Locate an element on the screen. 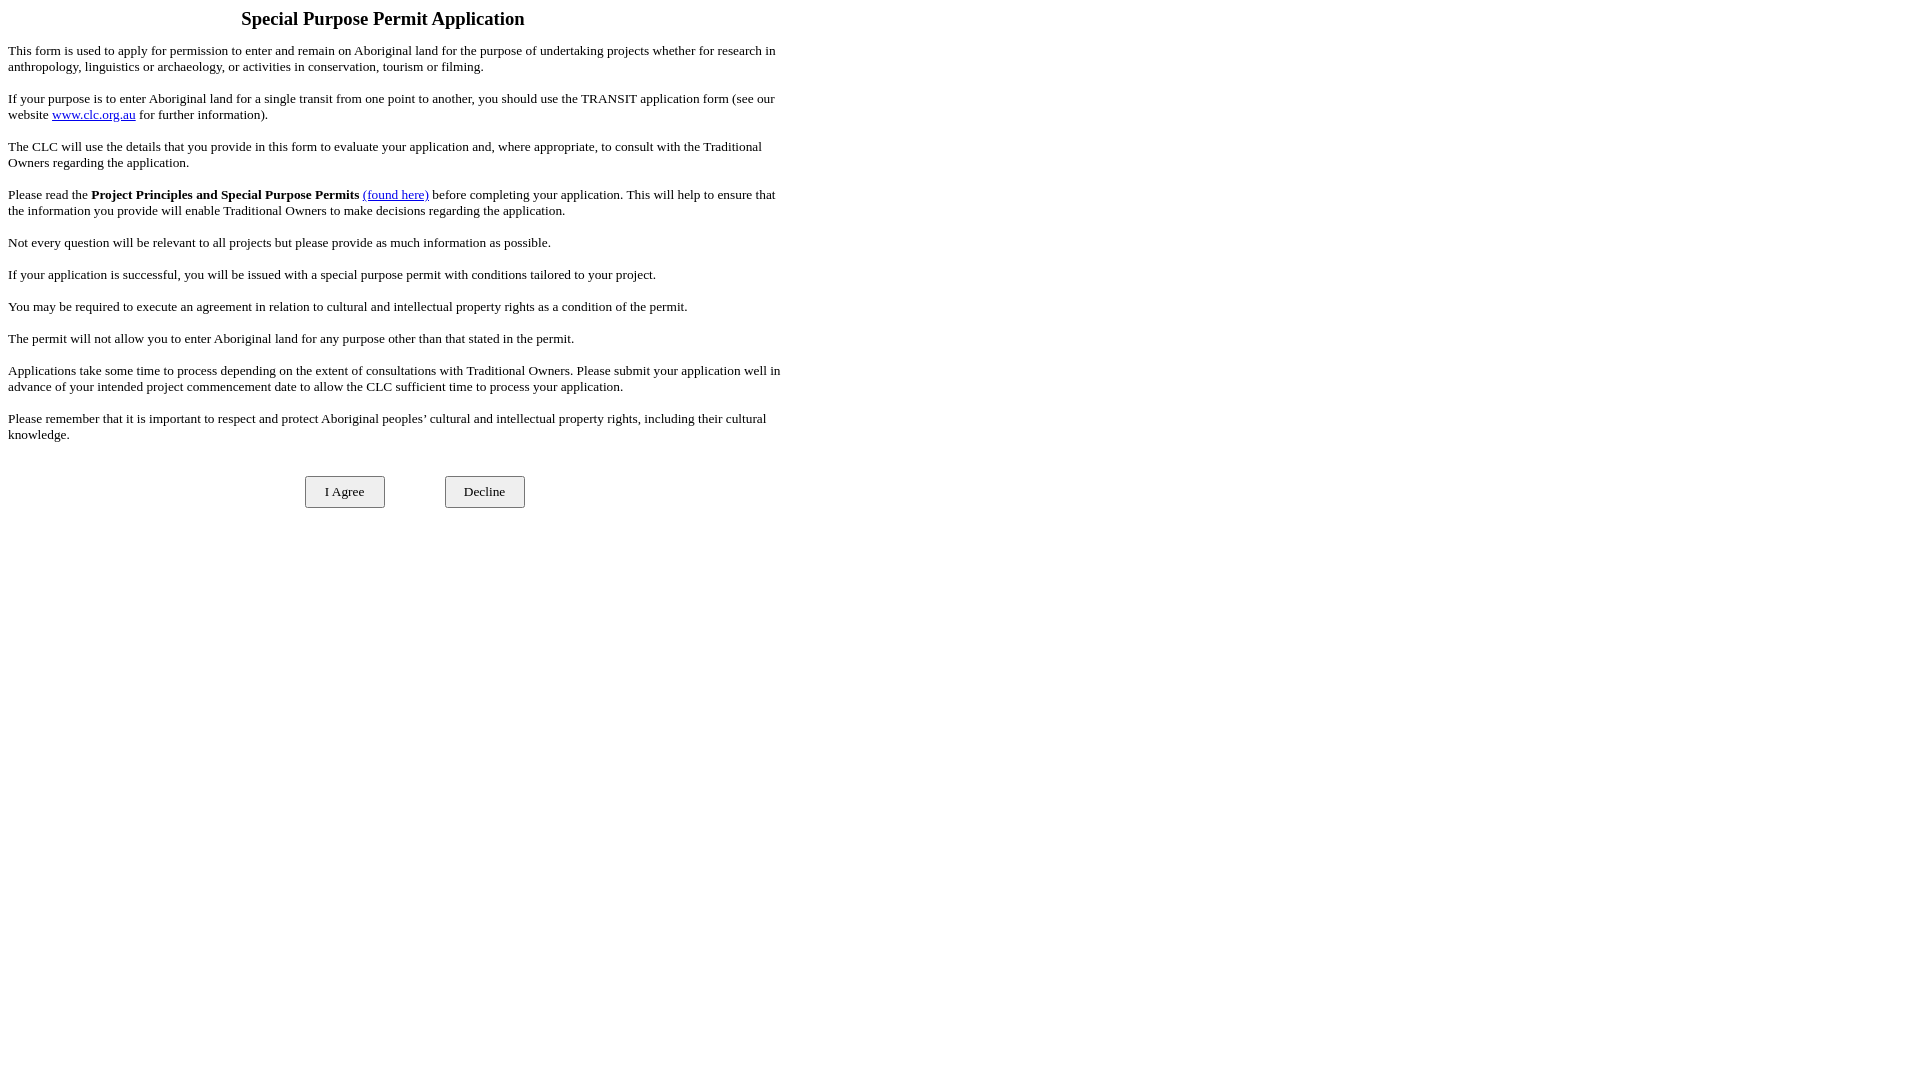  I Agree is located at coordinates (345, 492).